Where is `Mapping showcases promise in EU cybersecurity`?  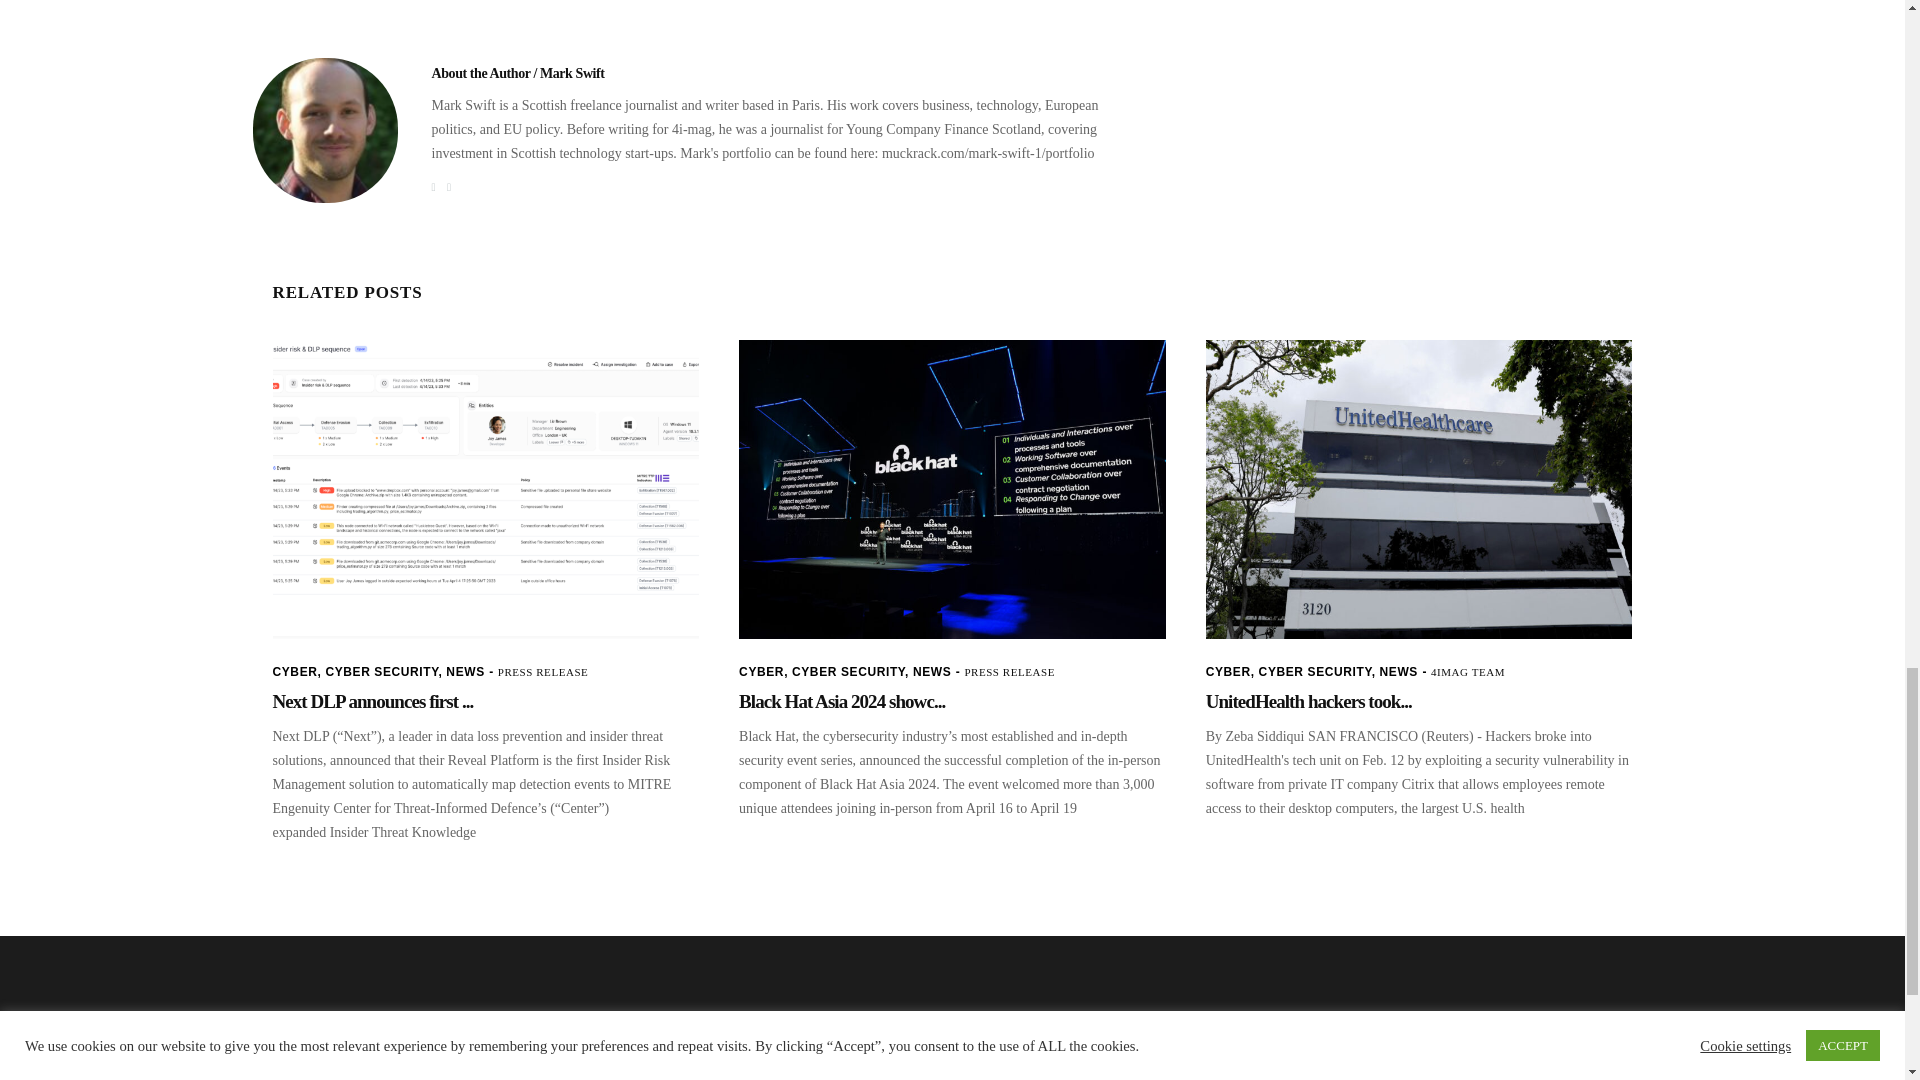 Mapping showcases promise in EU cybersecurity is located at coordinates (518, 73).